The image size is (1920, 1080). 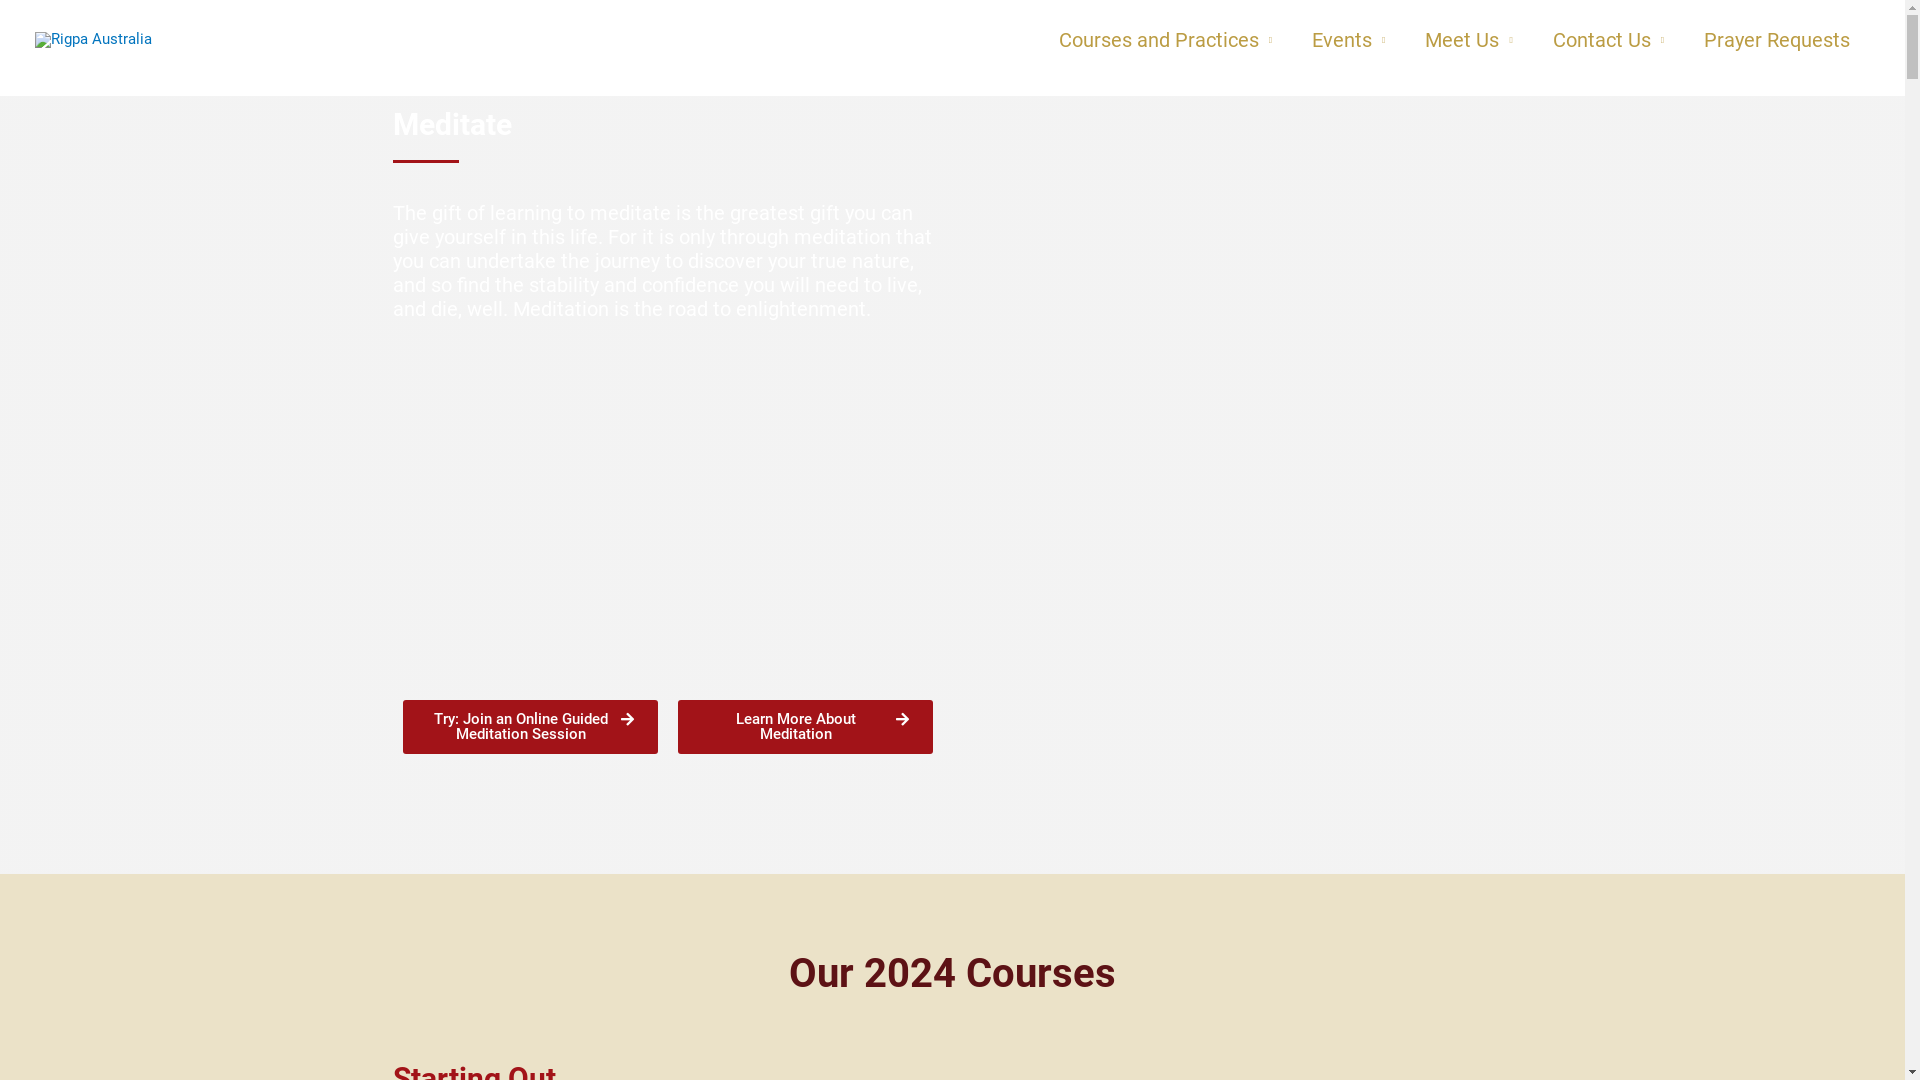 What do you see at coordinates (1468, 40) in the screenshot?
I see `Meet Us` at bounding box center [1468, 40].